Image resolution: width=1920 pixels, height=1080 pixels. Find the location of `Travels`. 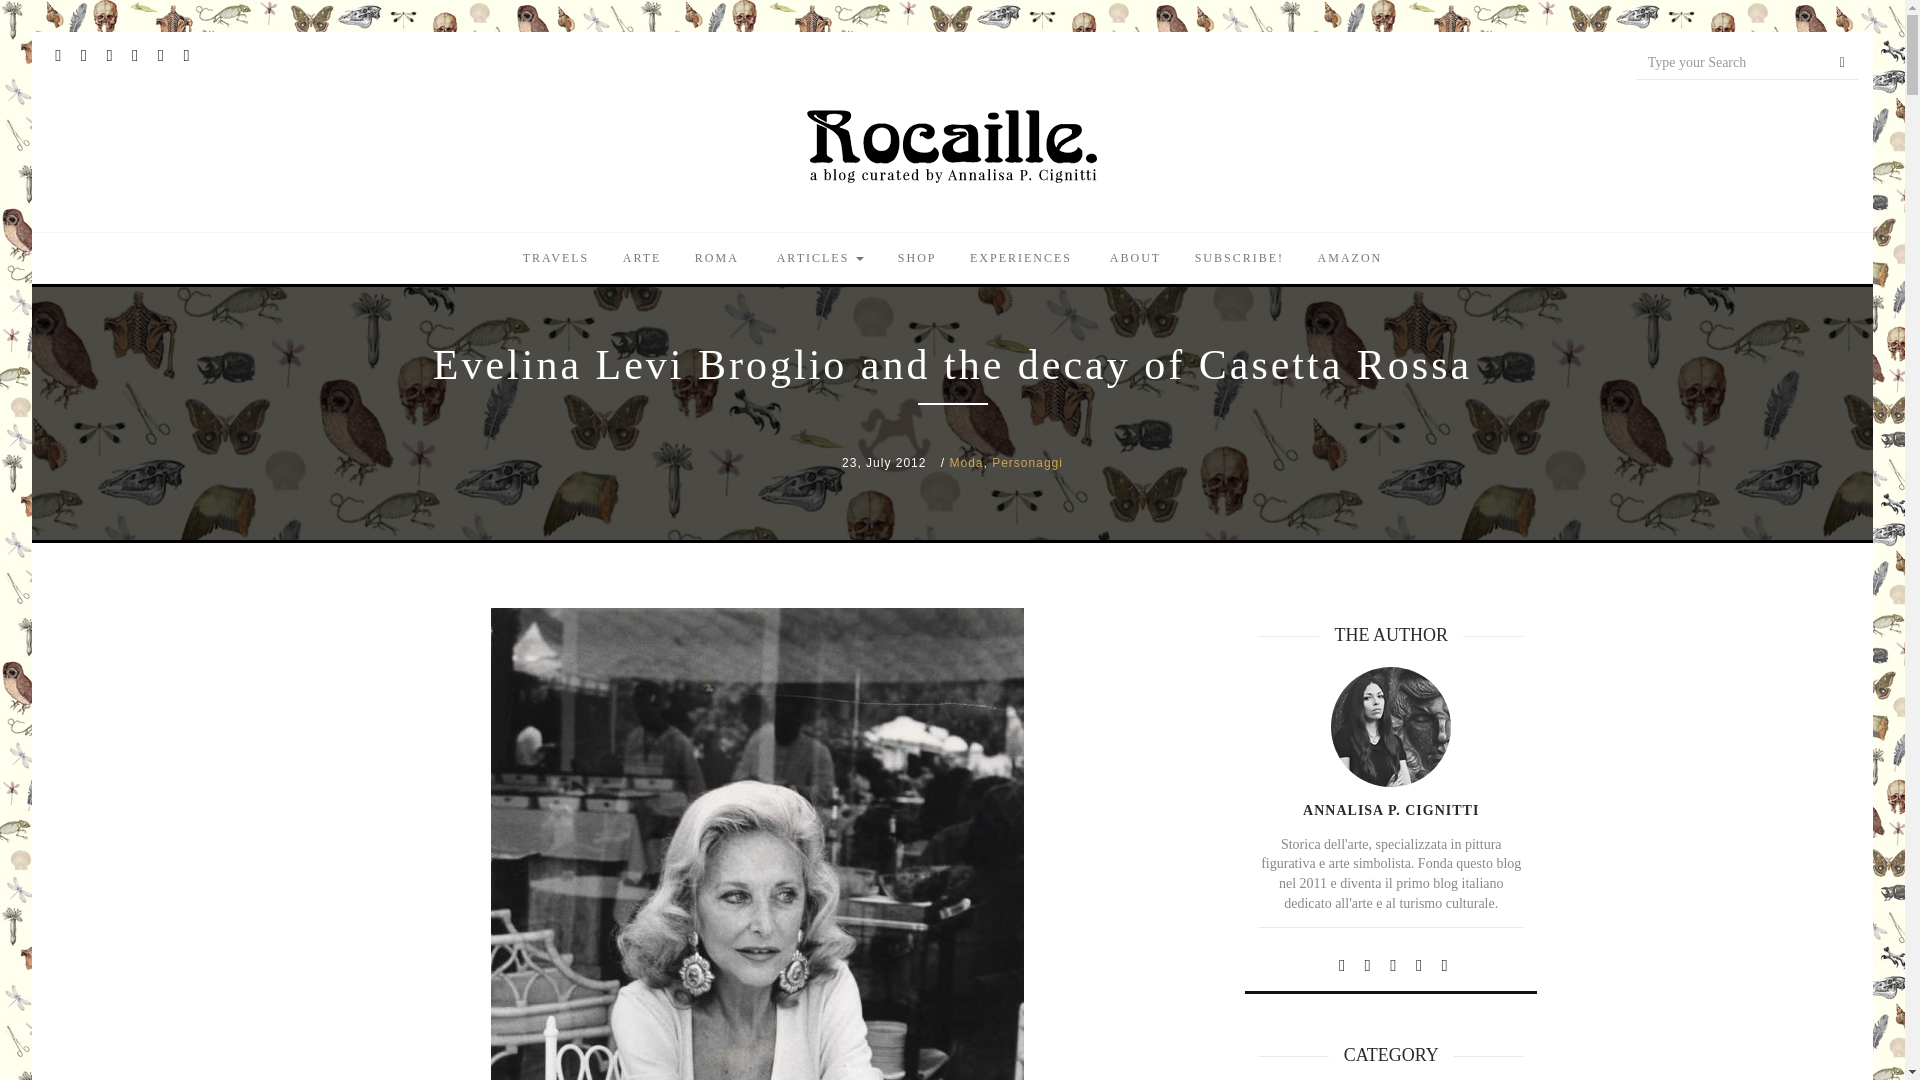

Travels is located at coordinates (556, 258).